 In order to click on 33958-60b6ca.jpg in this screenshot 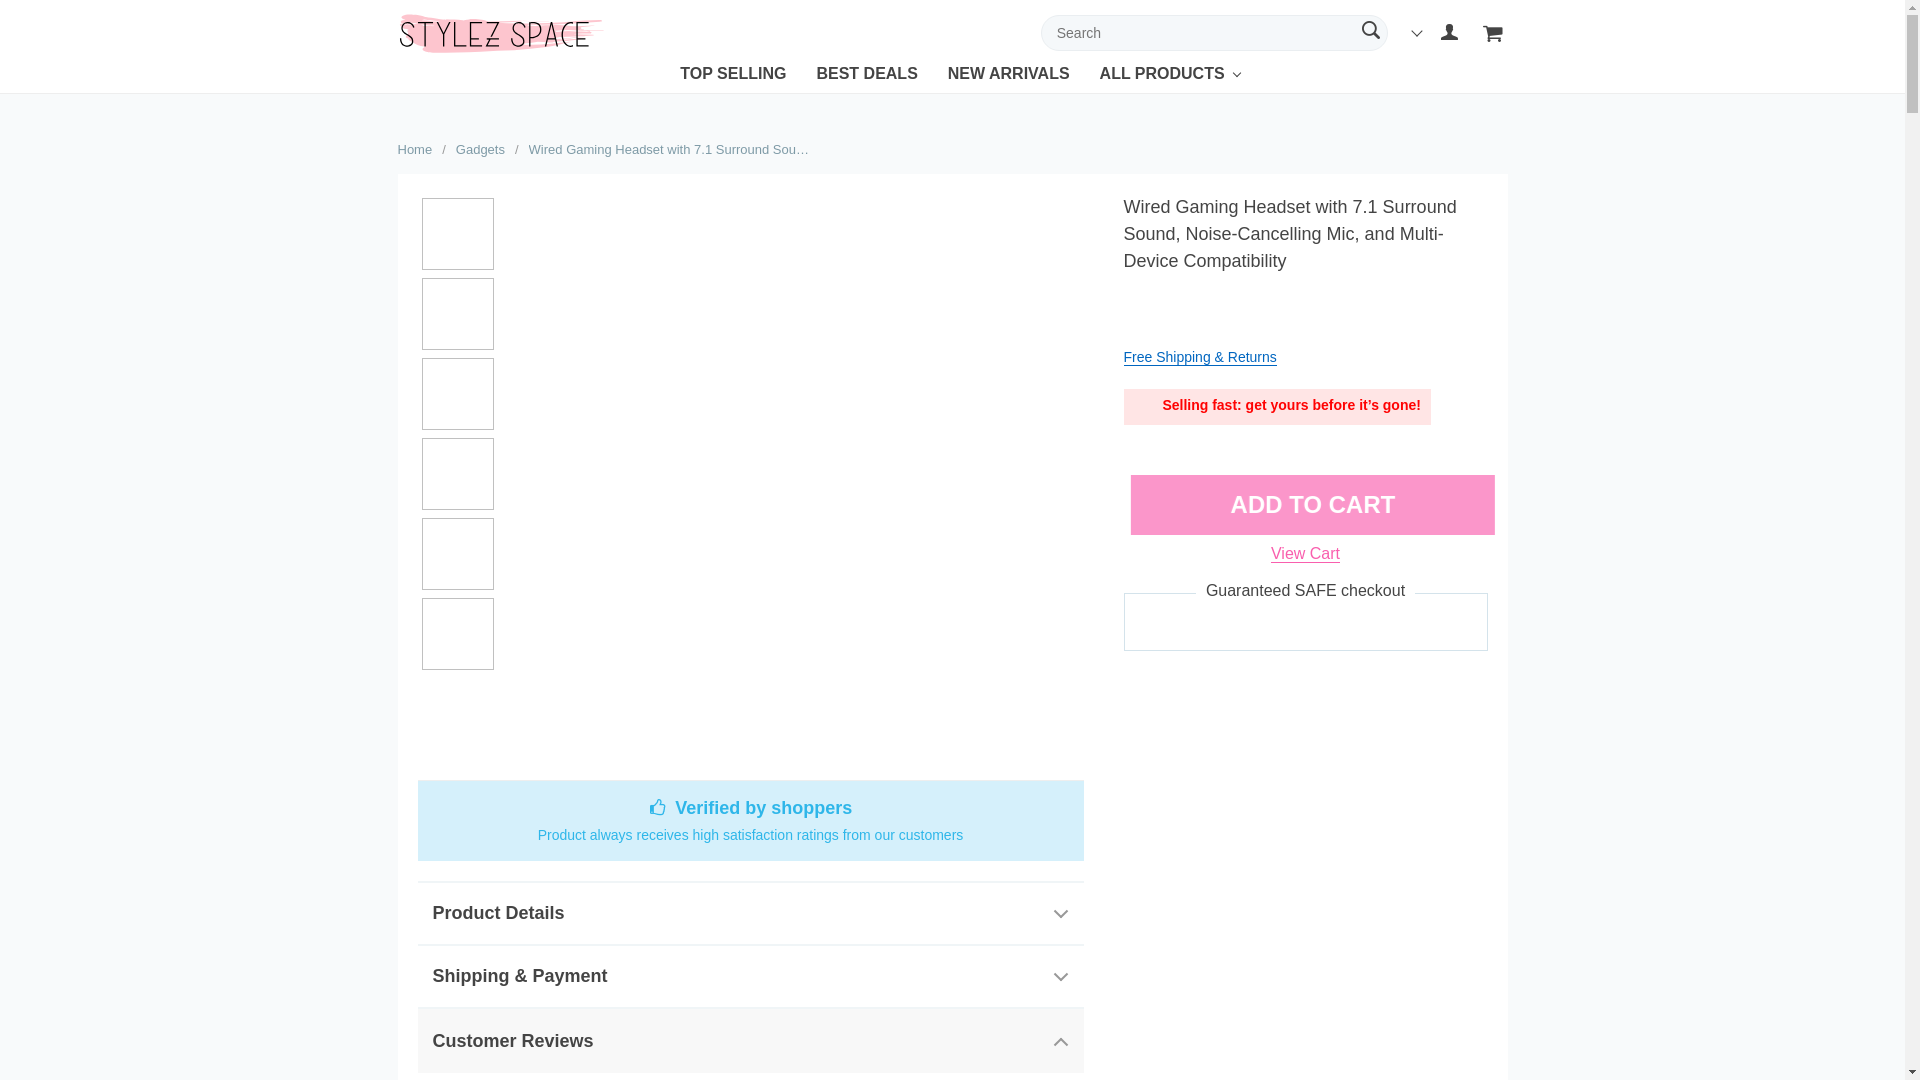, I will do `click(458, 393)`.